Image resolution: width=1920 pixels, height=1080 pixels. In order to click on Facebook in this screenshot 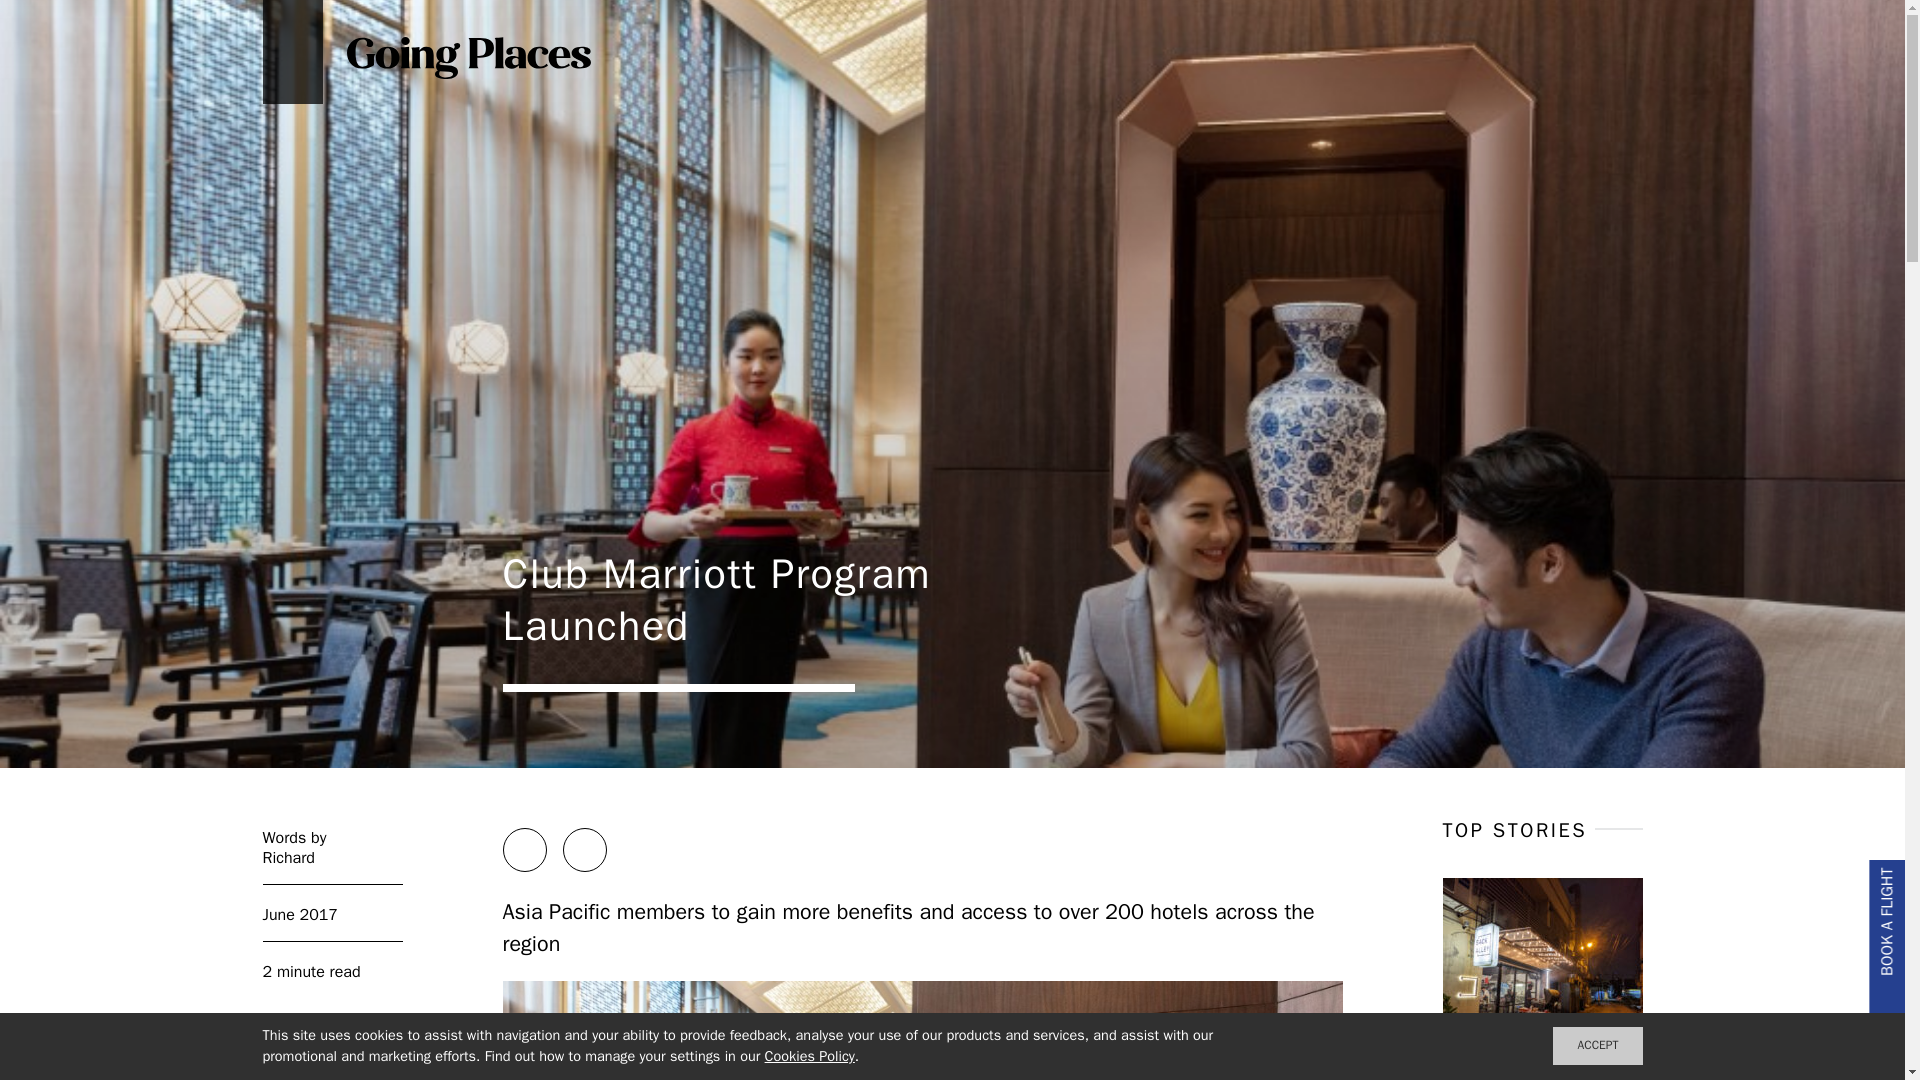, I will do `click(523, 850)`.